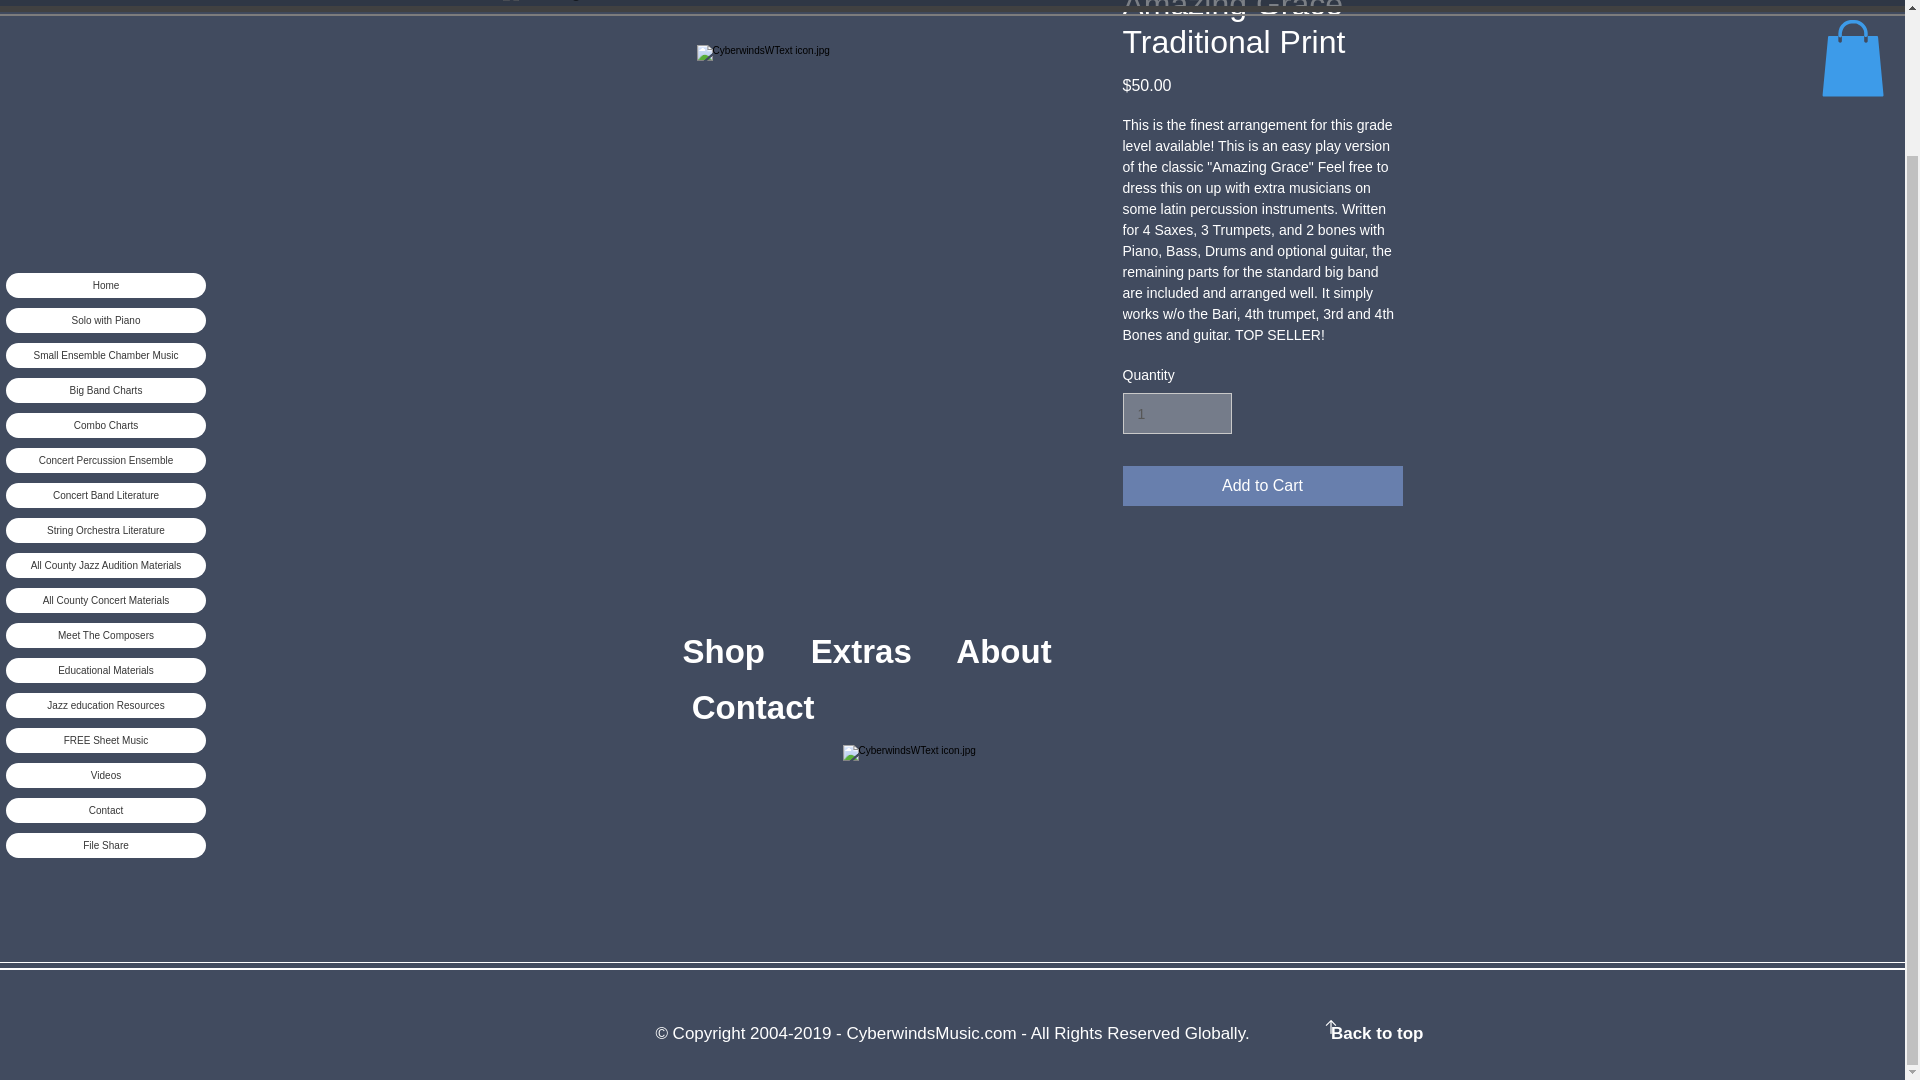 The image size is (1920, 1080). What do you see at coordinates (883, 650) in the screenshot?
I see `Extras     ` at bounding box center [883, 650].